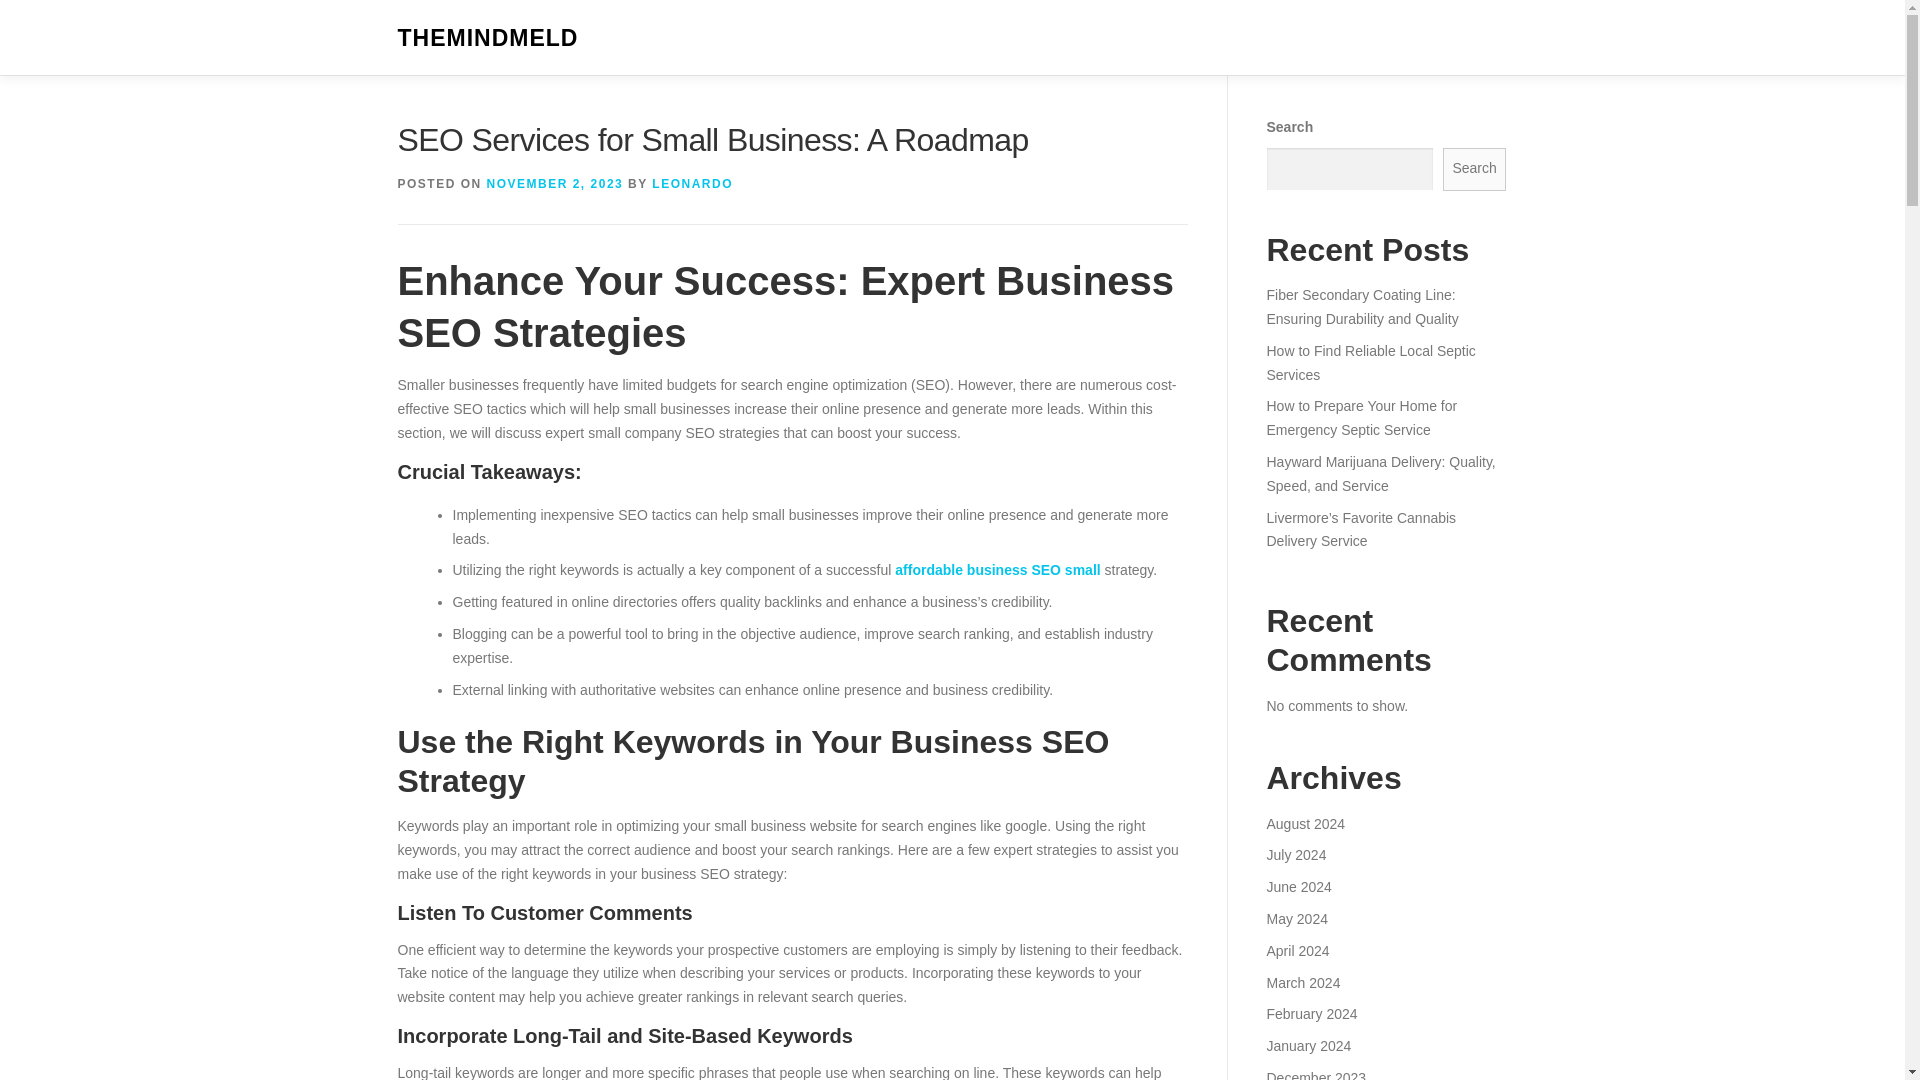 This screenshot has width=1920, height=1080. What do you see at coordinates (488, 38) in the screenshot?
I see `THEMINDMELD` at bounding box center [488, 38].